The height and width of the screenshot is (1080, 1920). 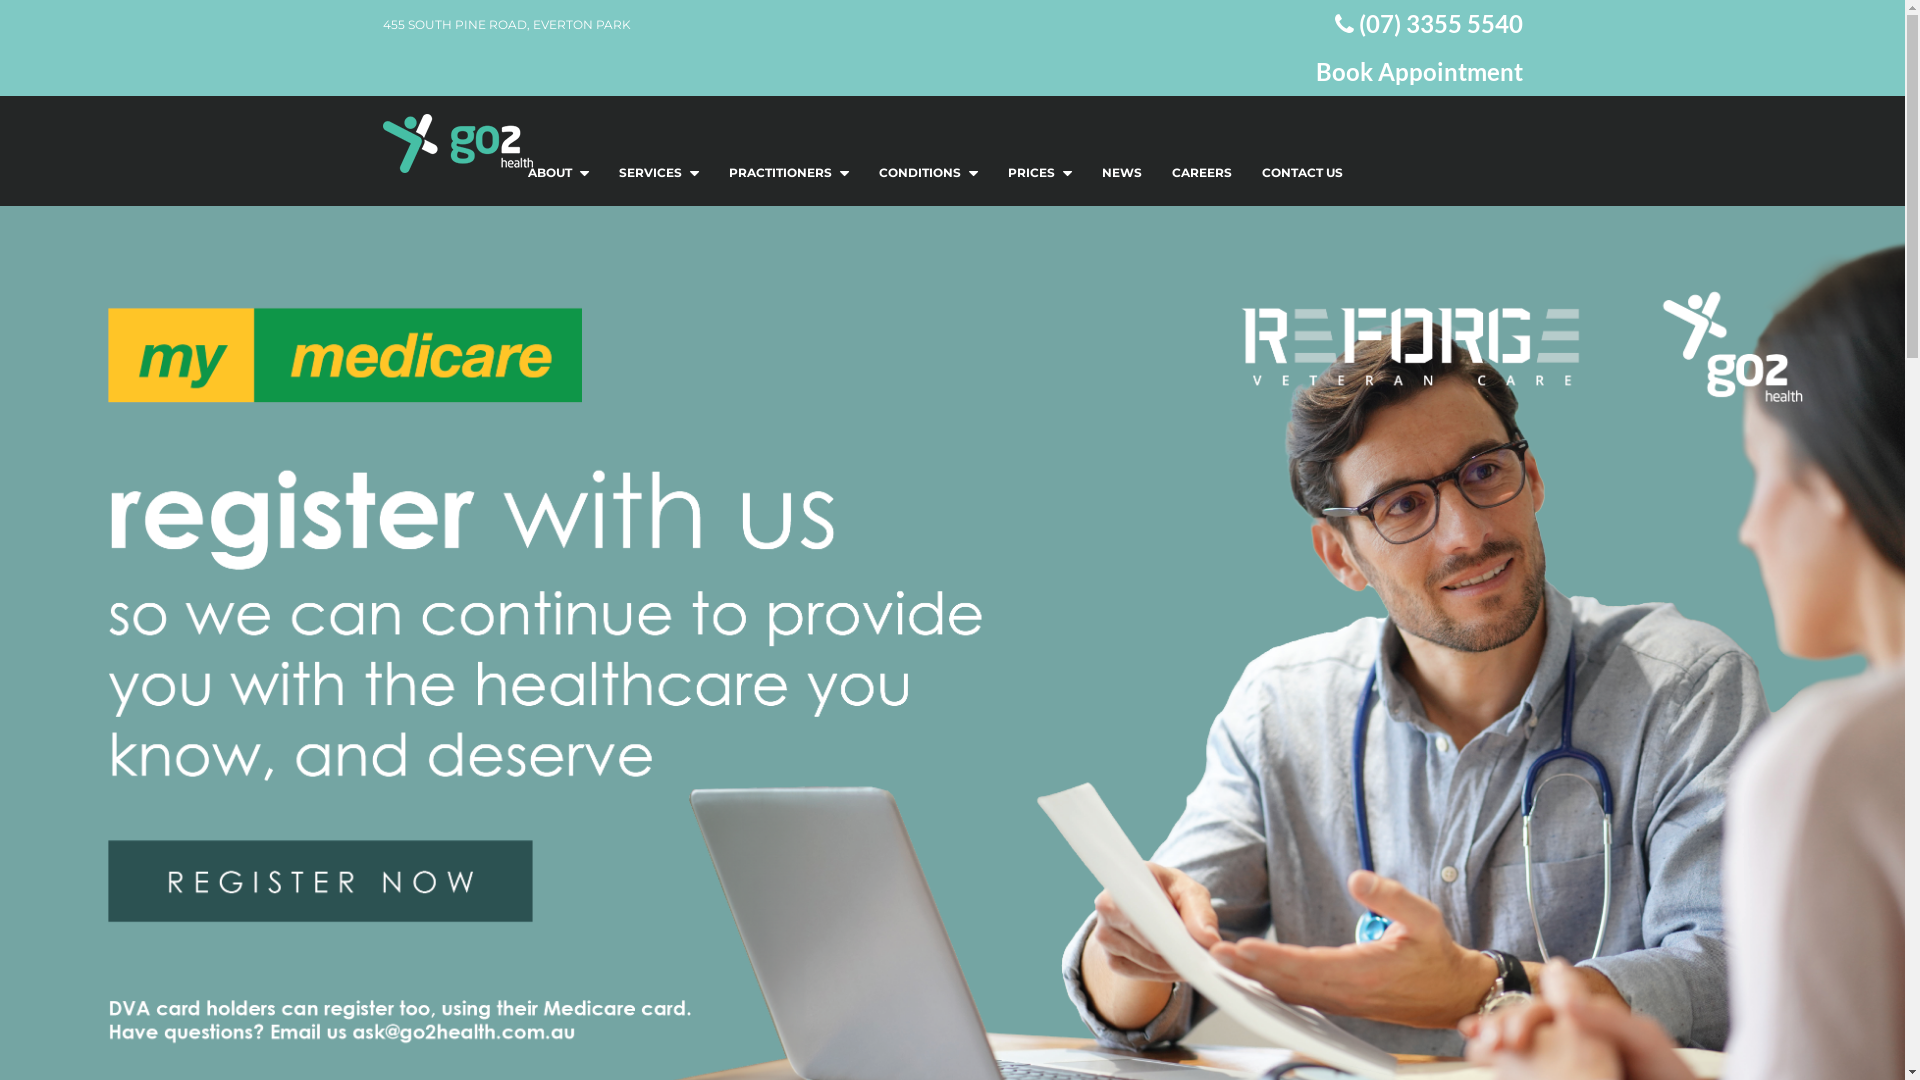 I want to click on CONTACT US, so click(x=1302, y=173).